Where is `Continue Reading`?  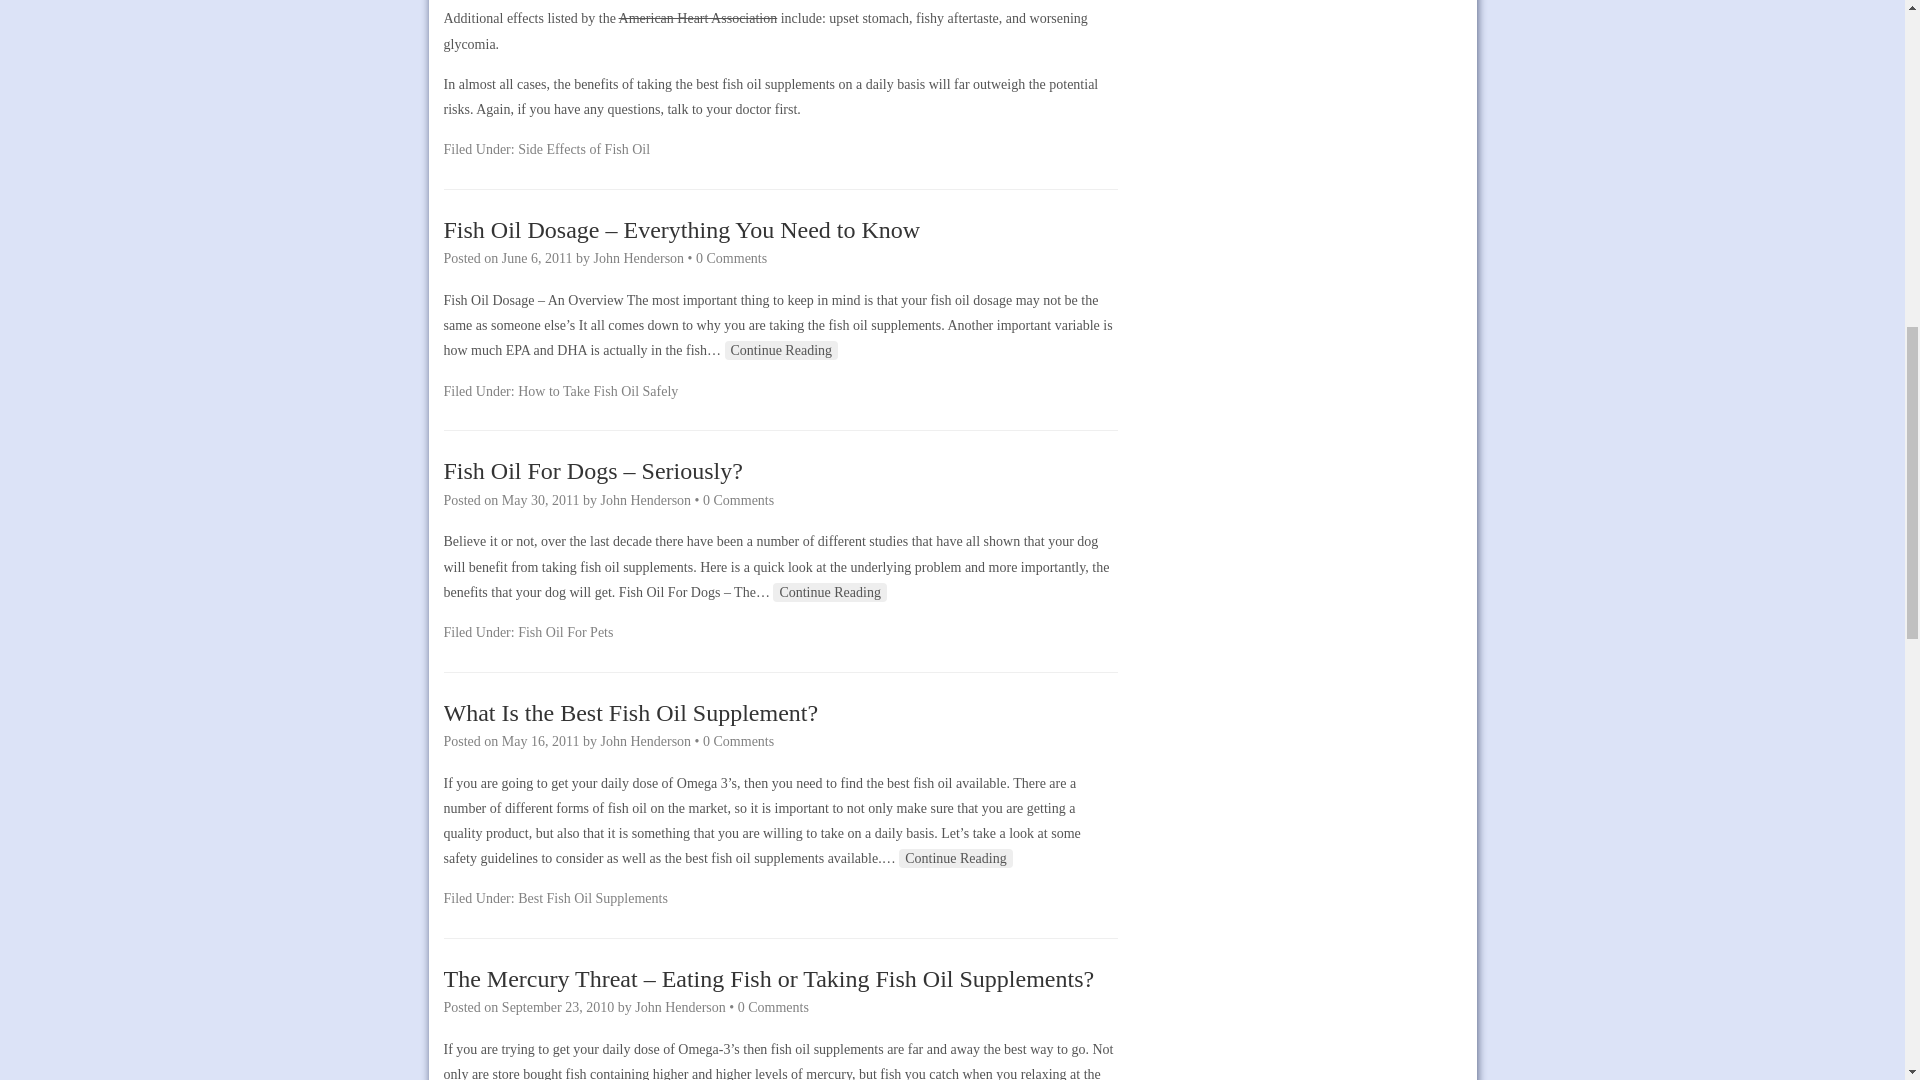
Continue Reading is located at coordinates (956, 858).